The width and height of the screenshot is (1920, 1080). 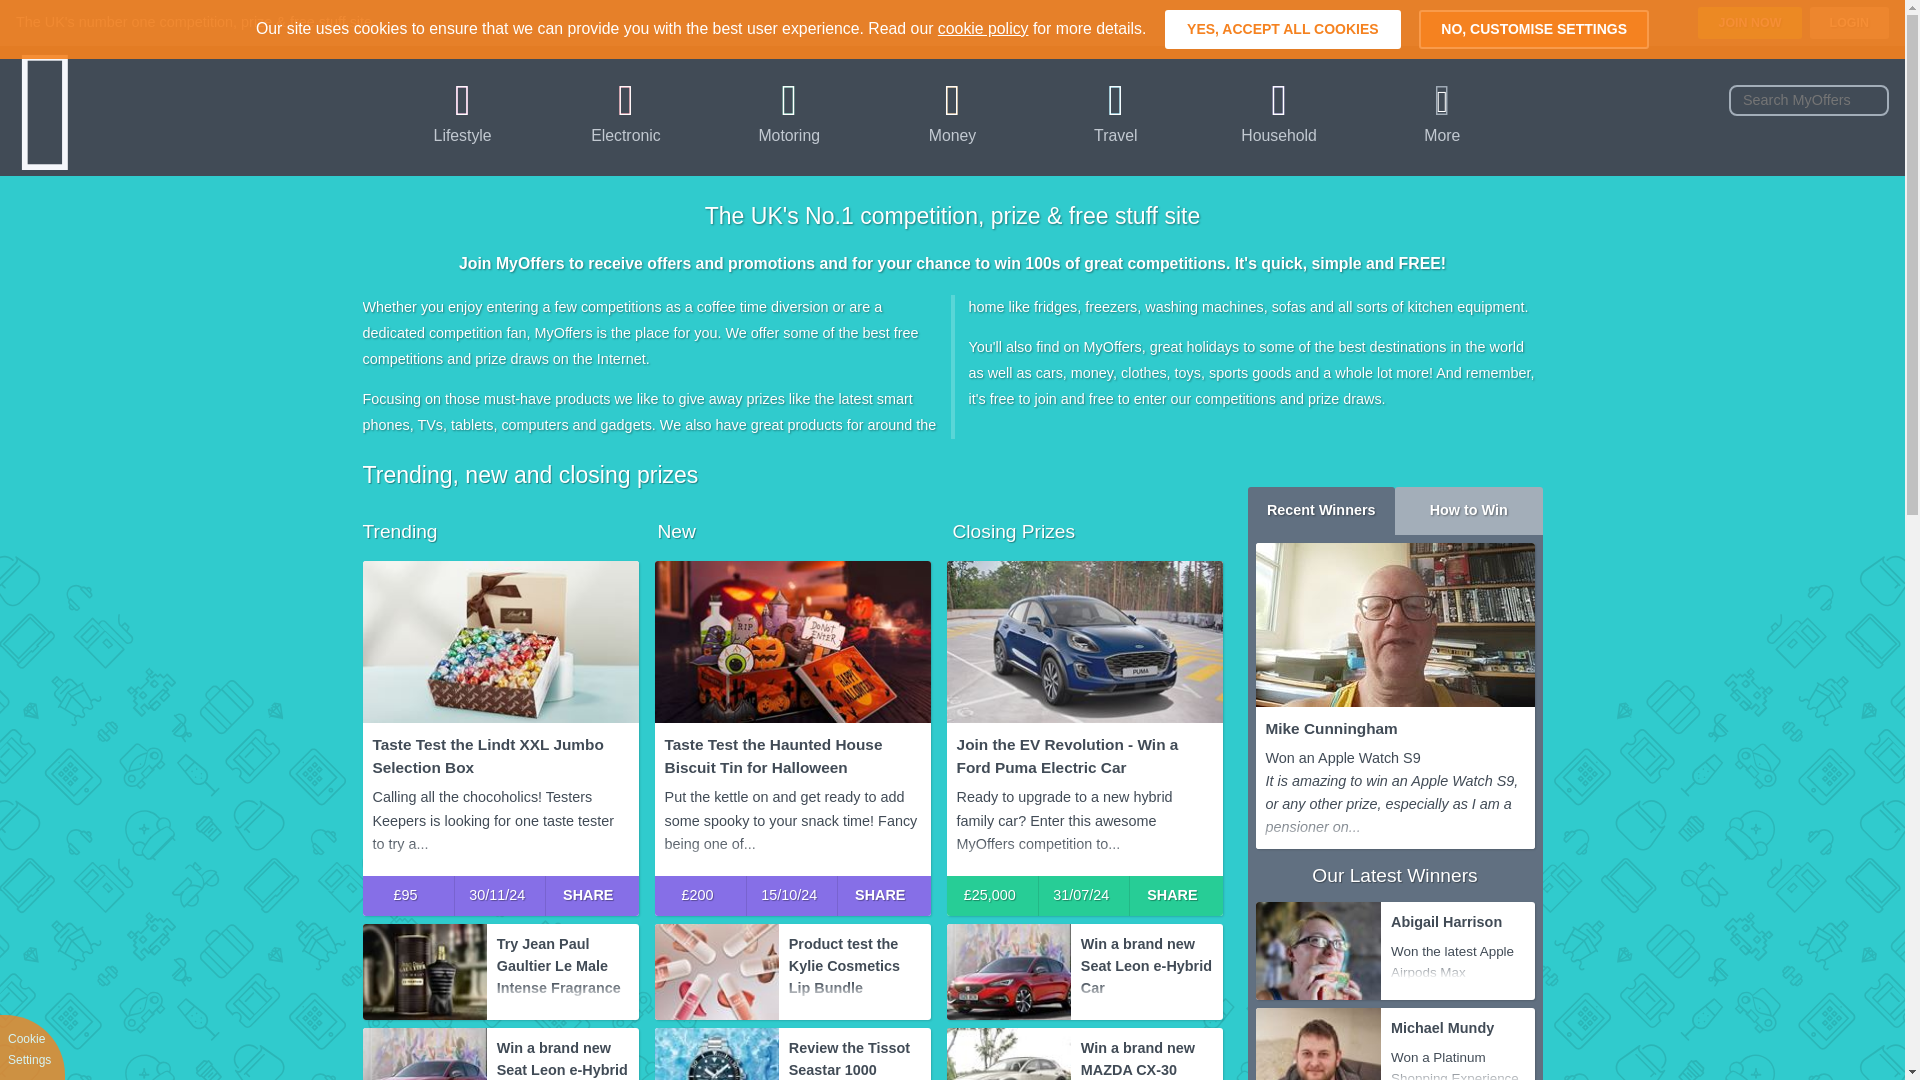 What do you see at coordinates (563, 962) in the screenshot?
I see `Try Jean Paul Gaultier Le Male Intense Fragrance` at bounding box center [563, 962].